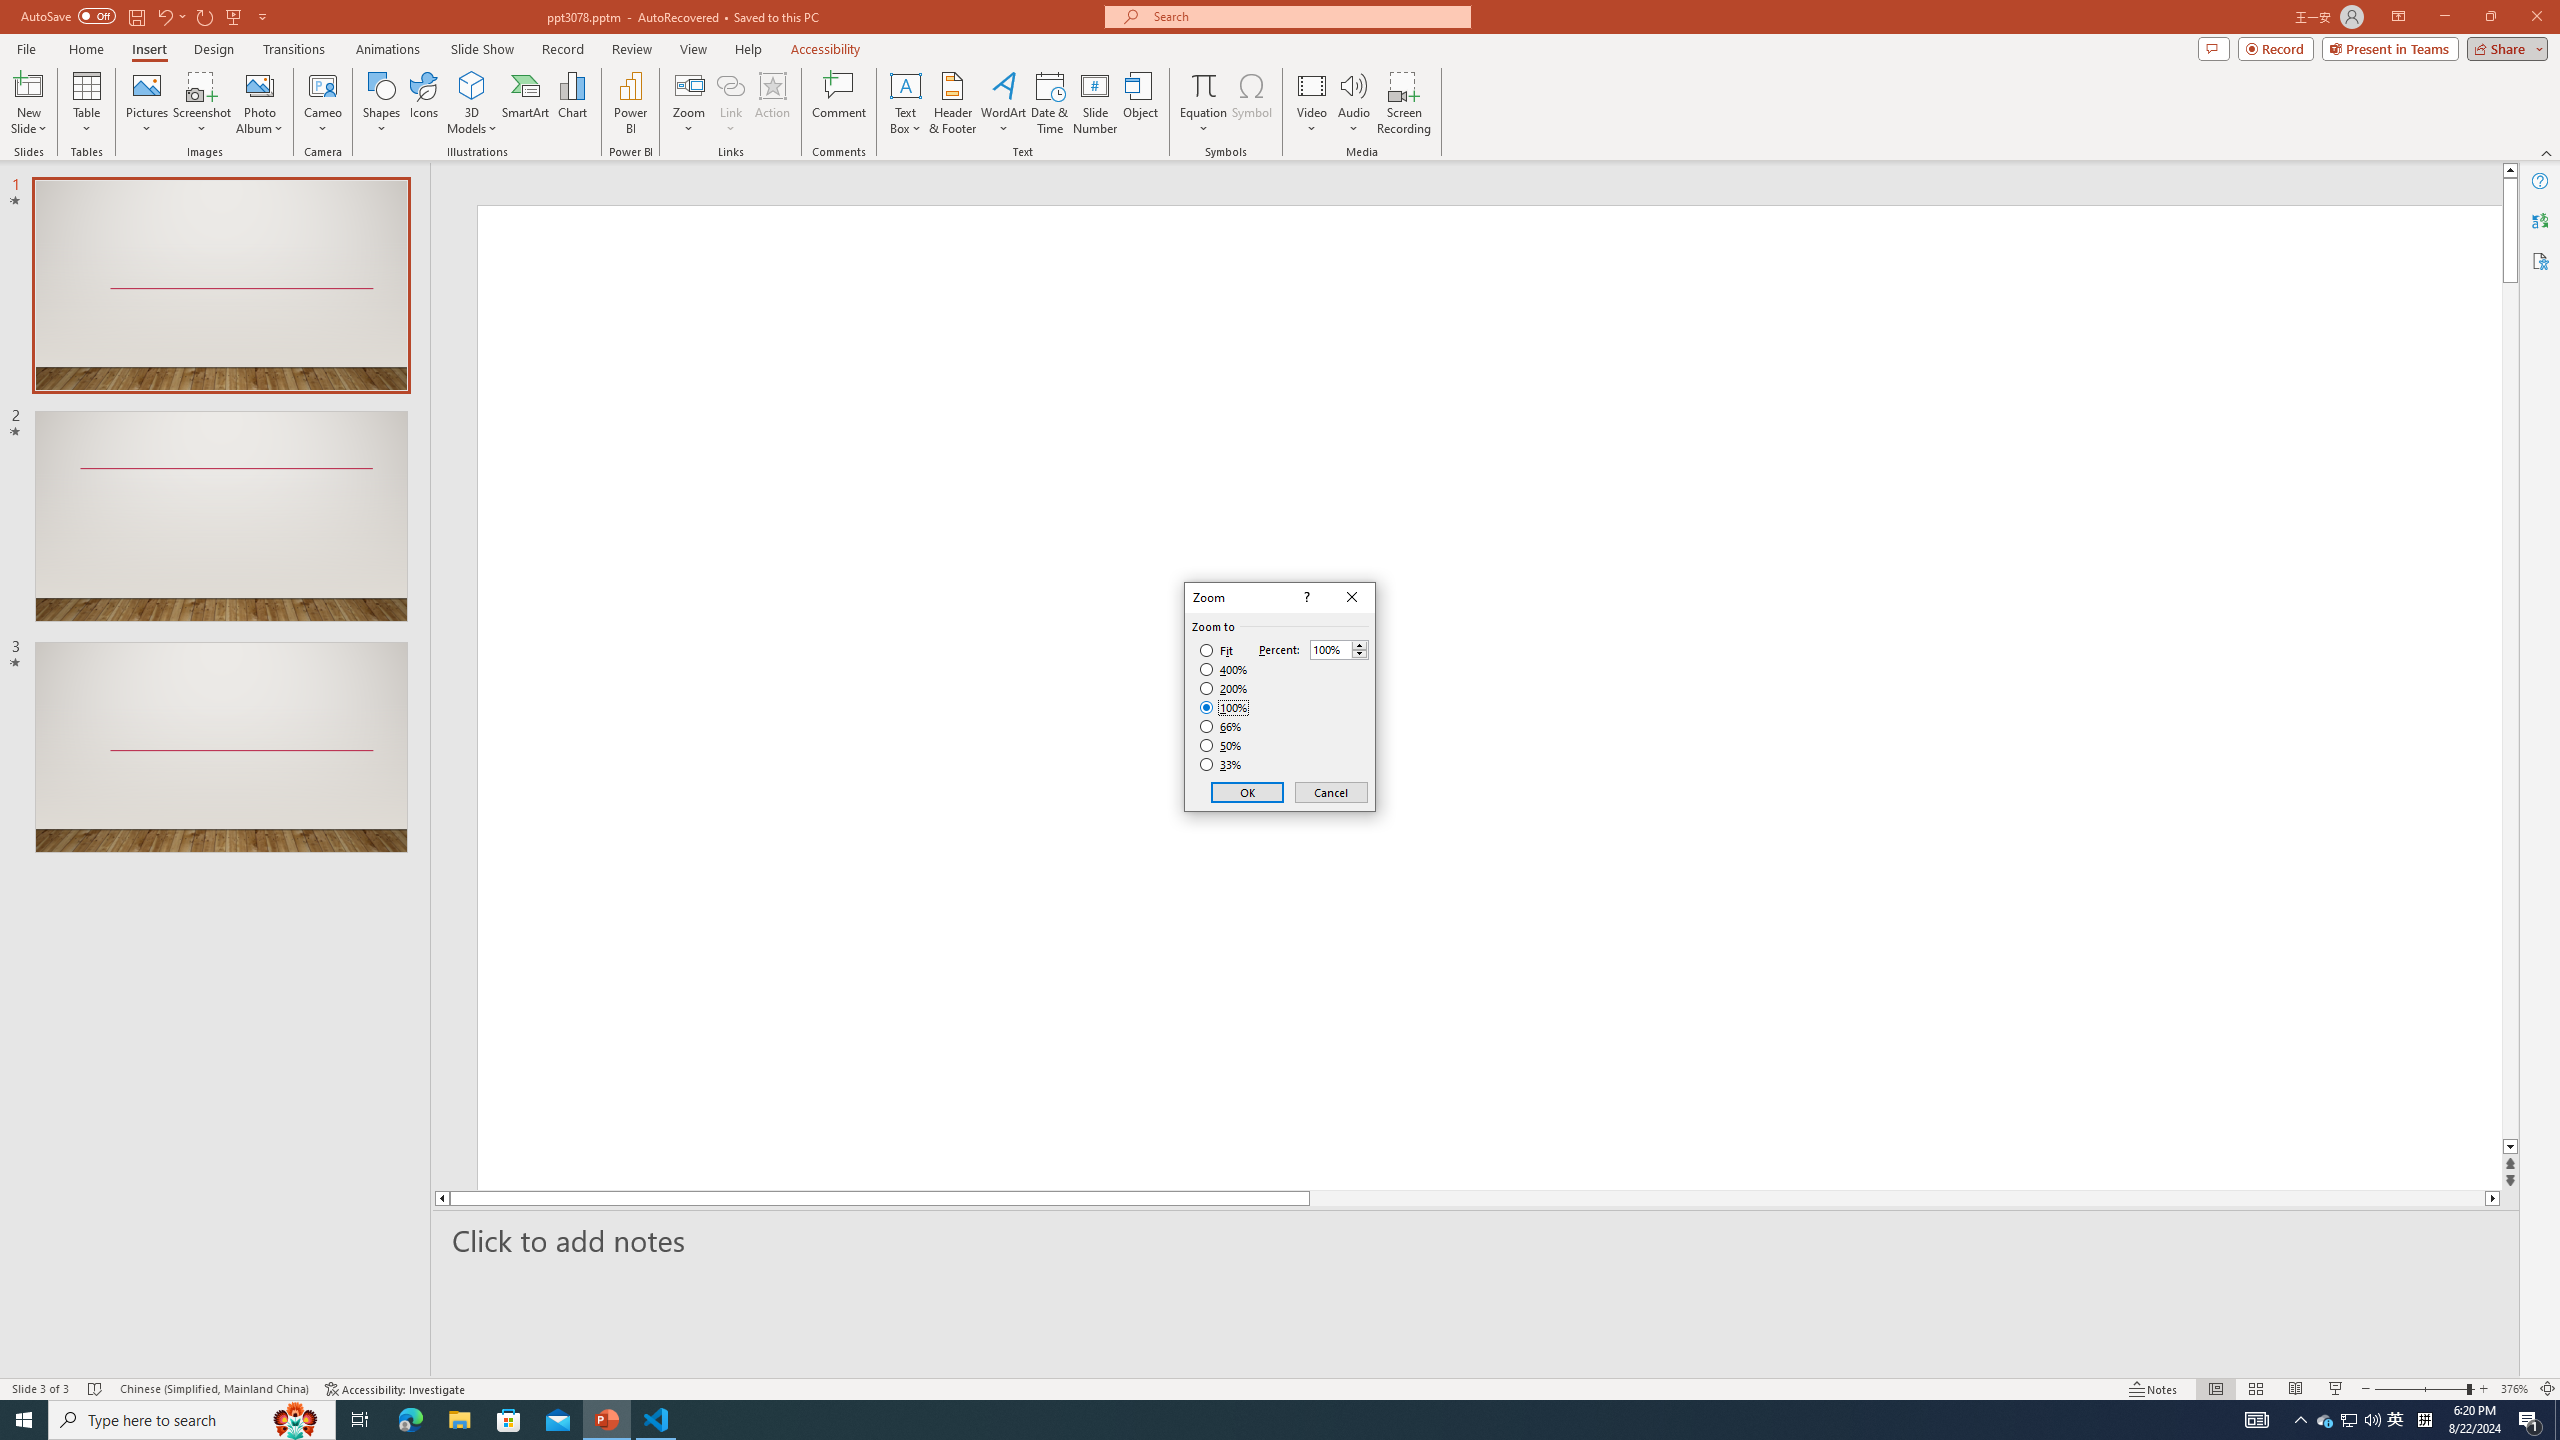  What do you see at coordinates (640, 926) in the screenshot?
I see `An abstract genetic concept` at bounding box center [640, 926].